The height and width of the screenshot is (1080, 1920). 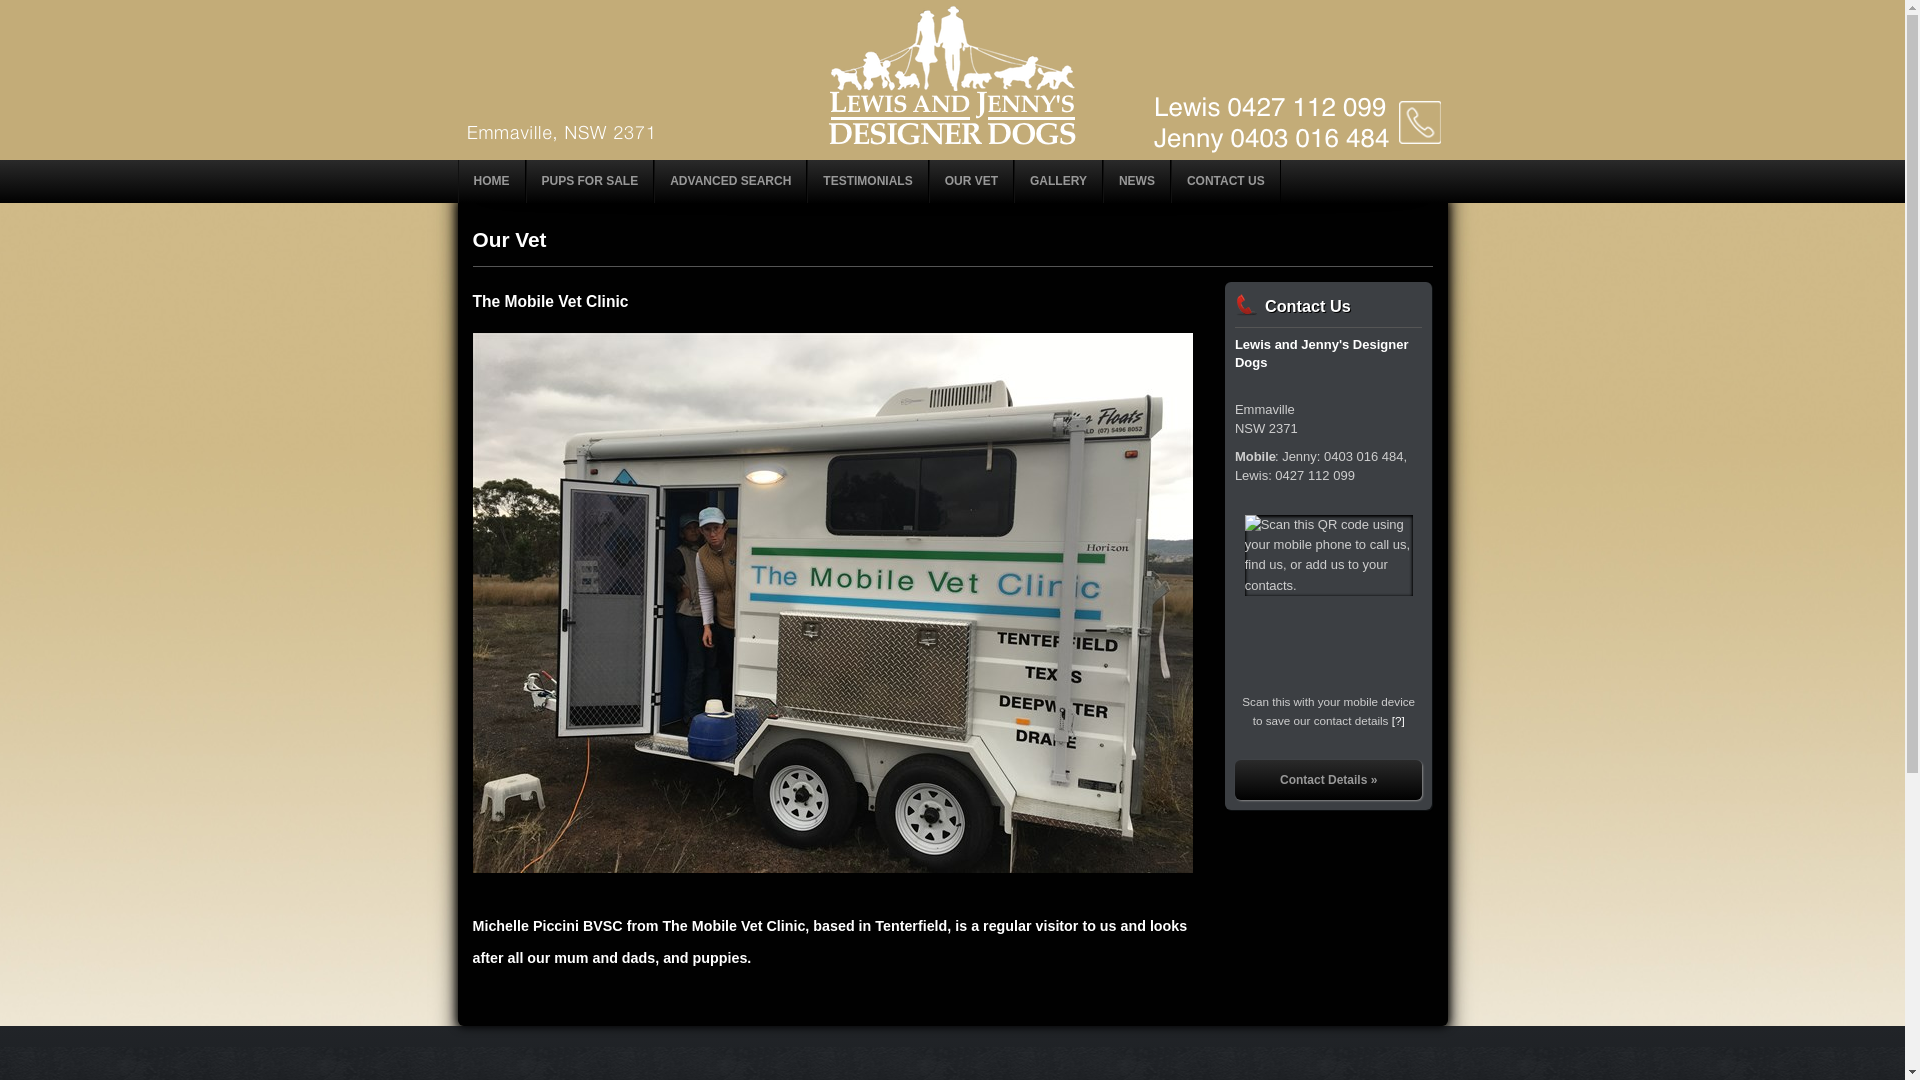 I want to click on ADVANCED SEARCH, so click(x=730, y=182).